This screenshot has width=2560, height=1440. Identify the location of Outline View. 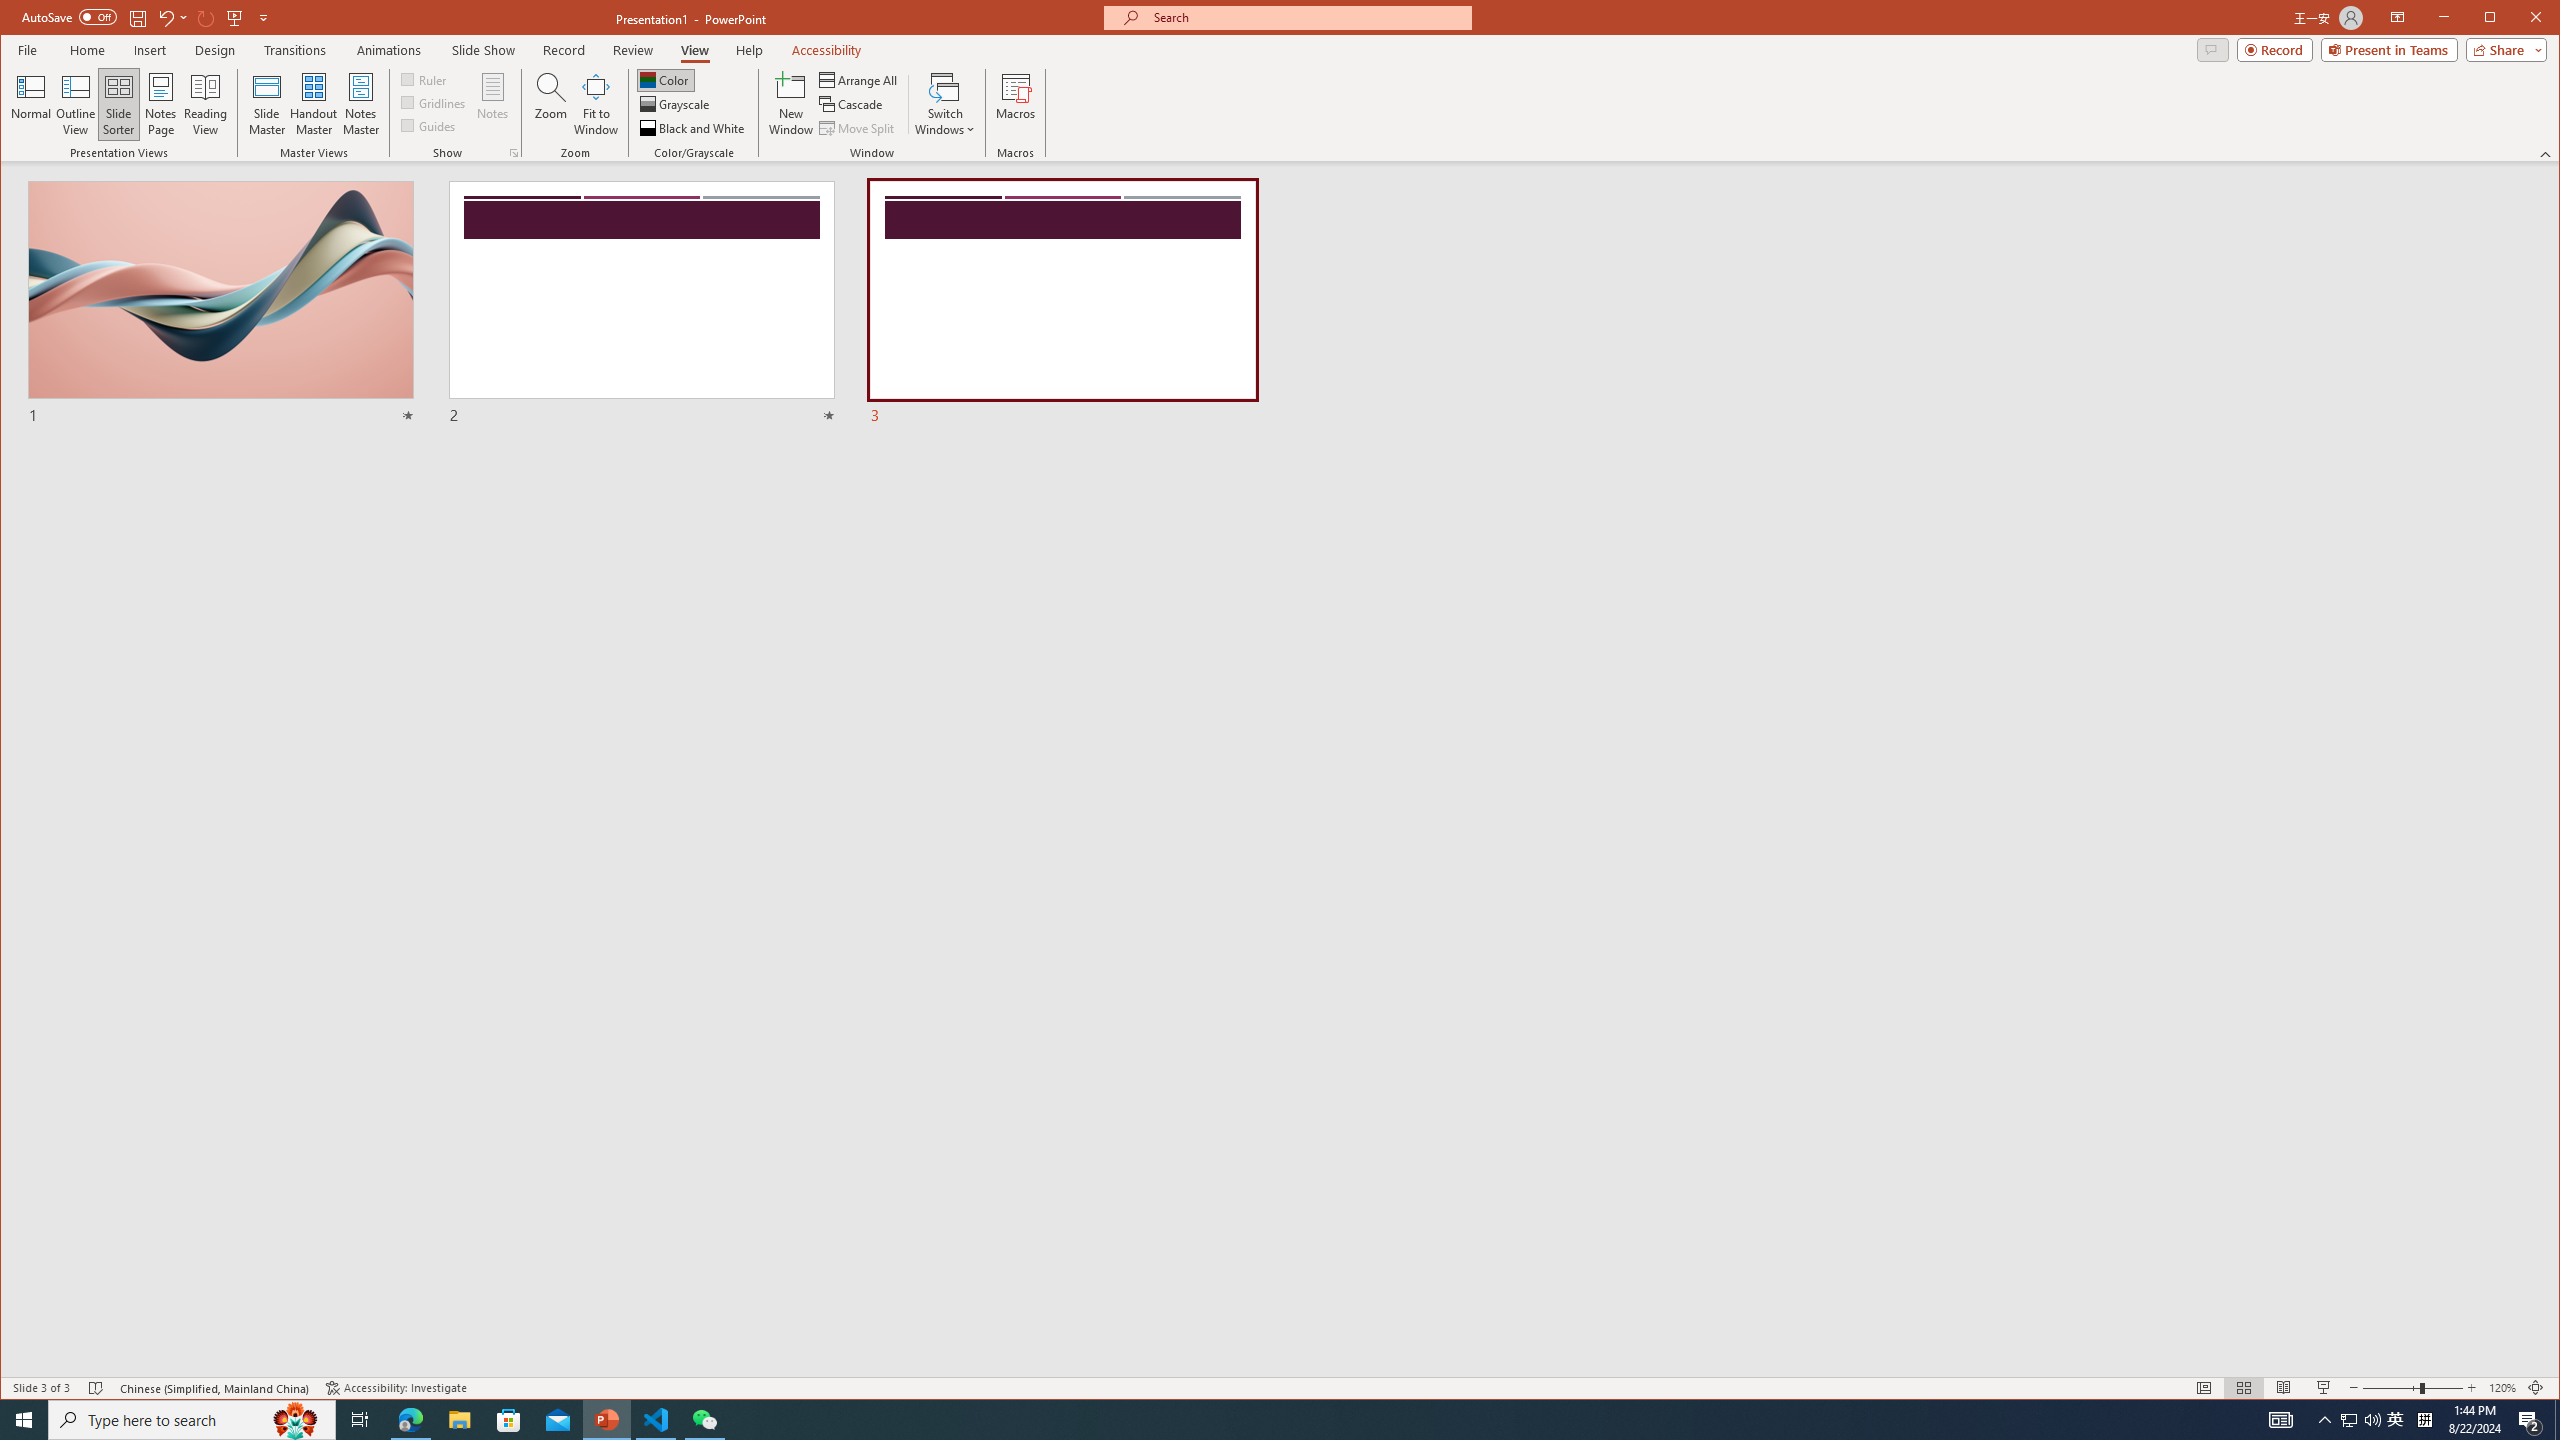
(75, 104).